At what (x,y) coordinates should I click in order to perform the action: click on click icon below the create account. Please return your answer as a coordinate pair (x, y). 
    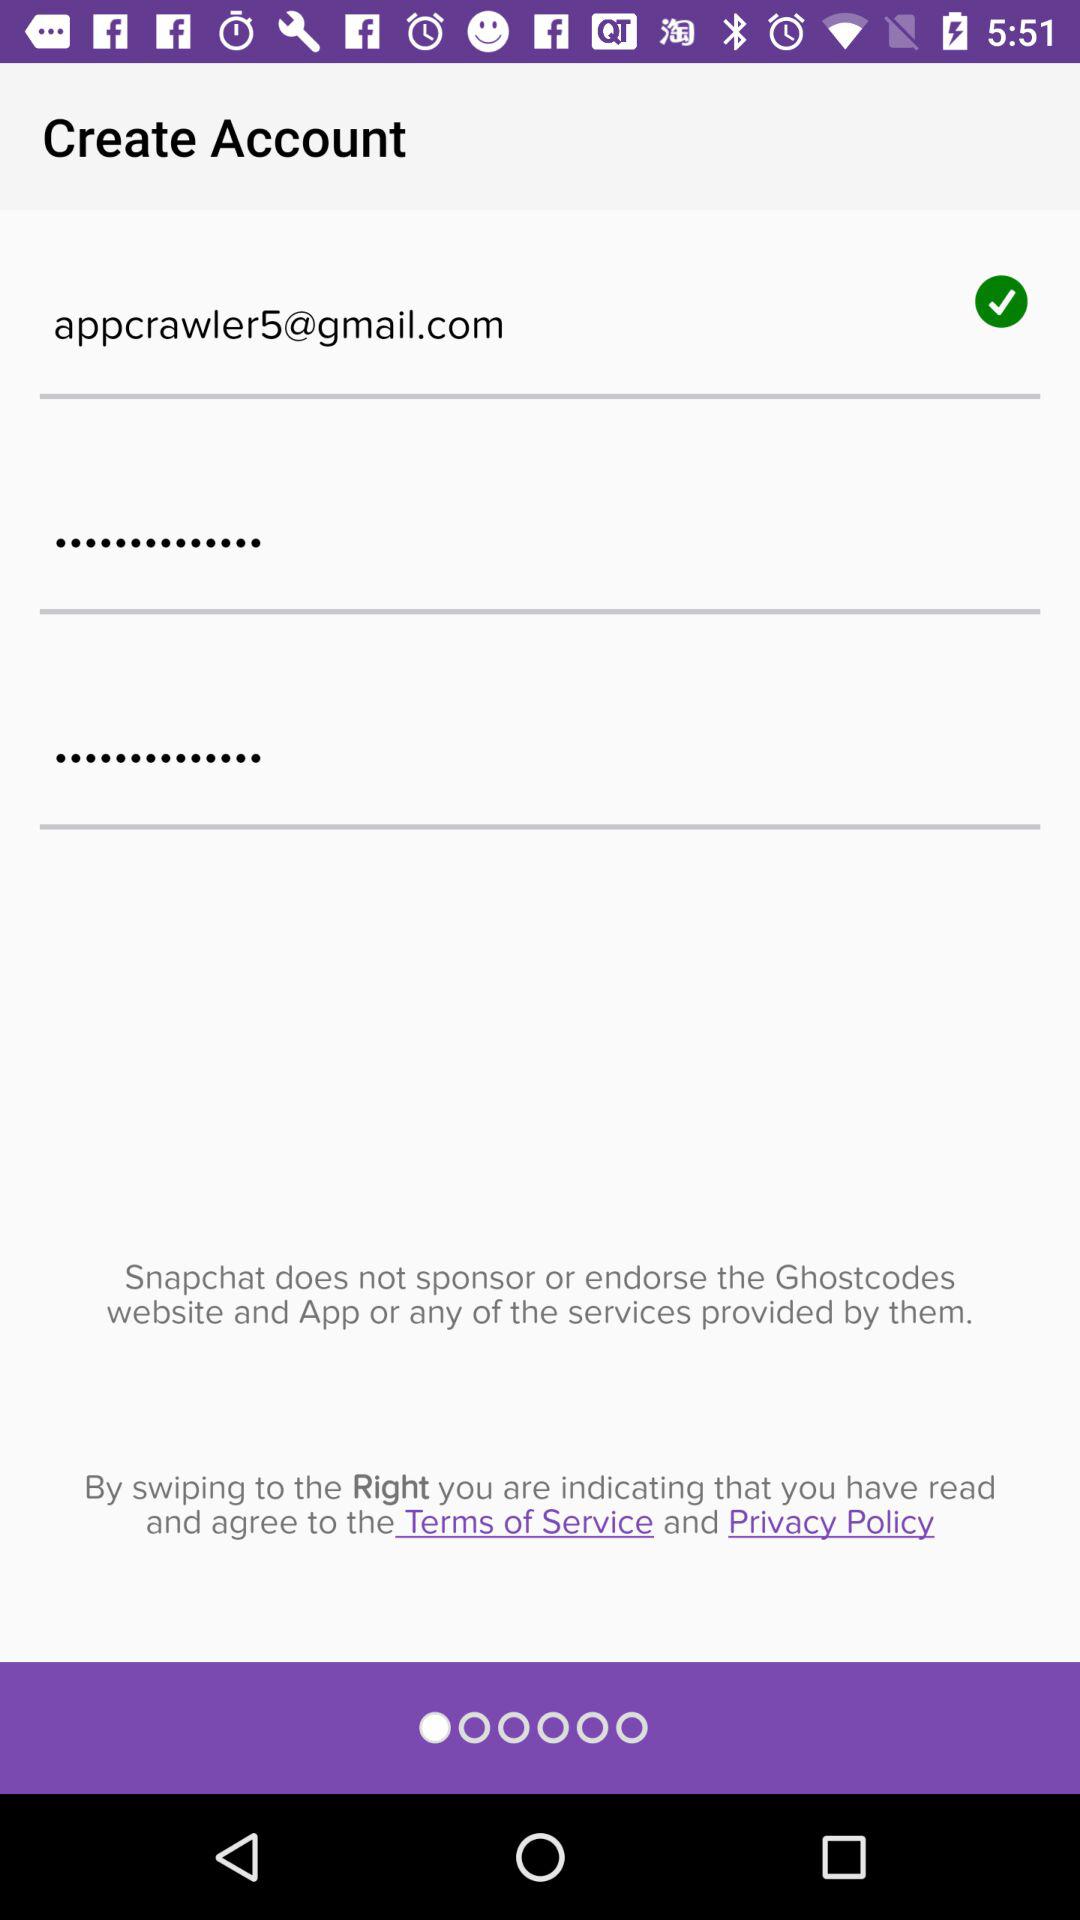
    Looking at the image, I should click on (540, 314).